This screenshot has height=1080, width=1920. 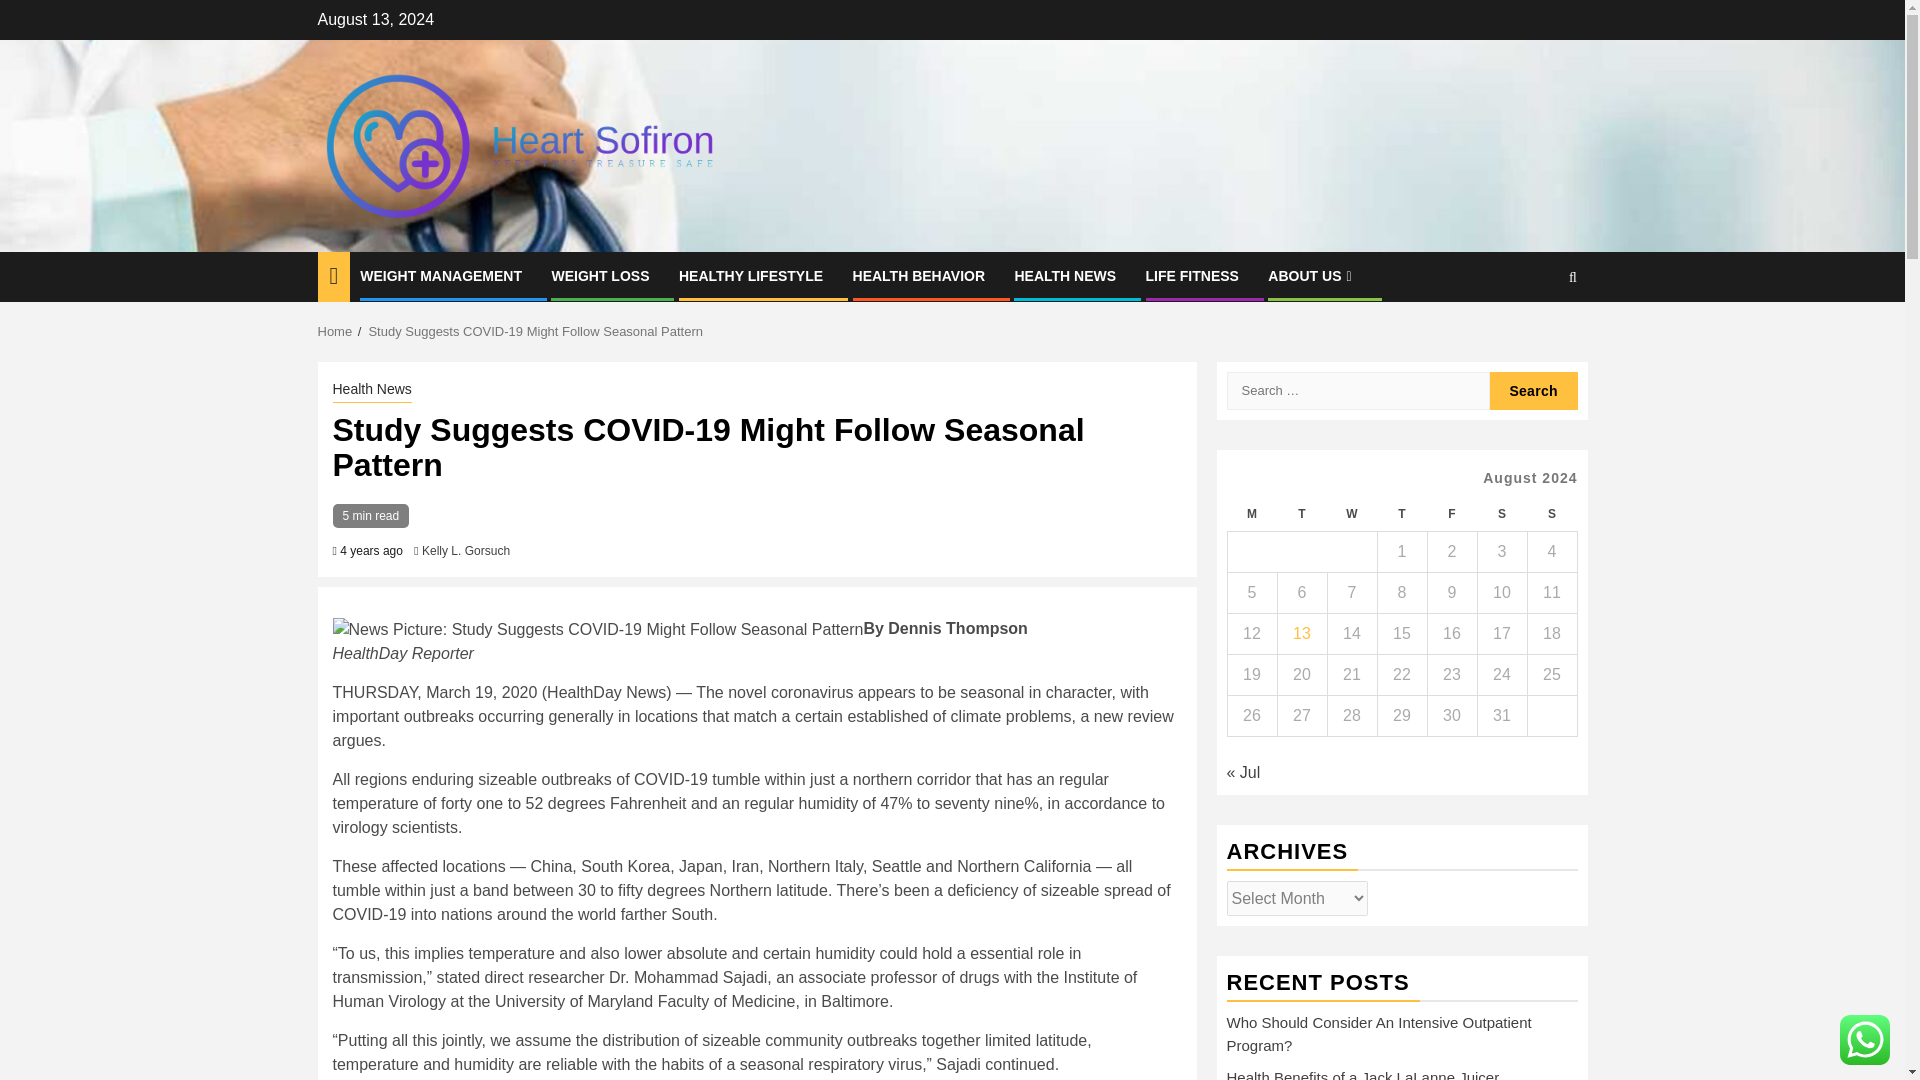 I want to click on Search, so click(x=1534, y=338).